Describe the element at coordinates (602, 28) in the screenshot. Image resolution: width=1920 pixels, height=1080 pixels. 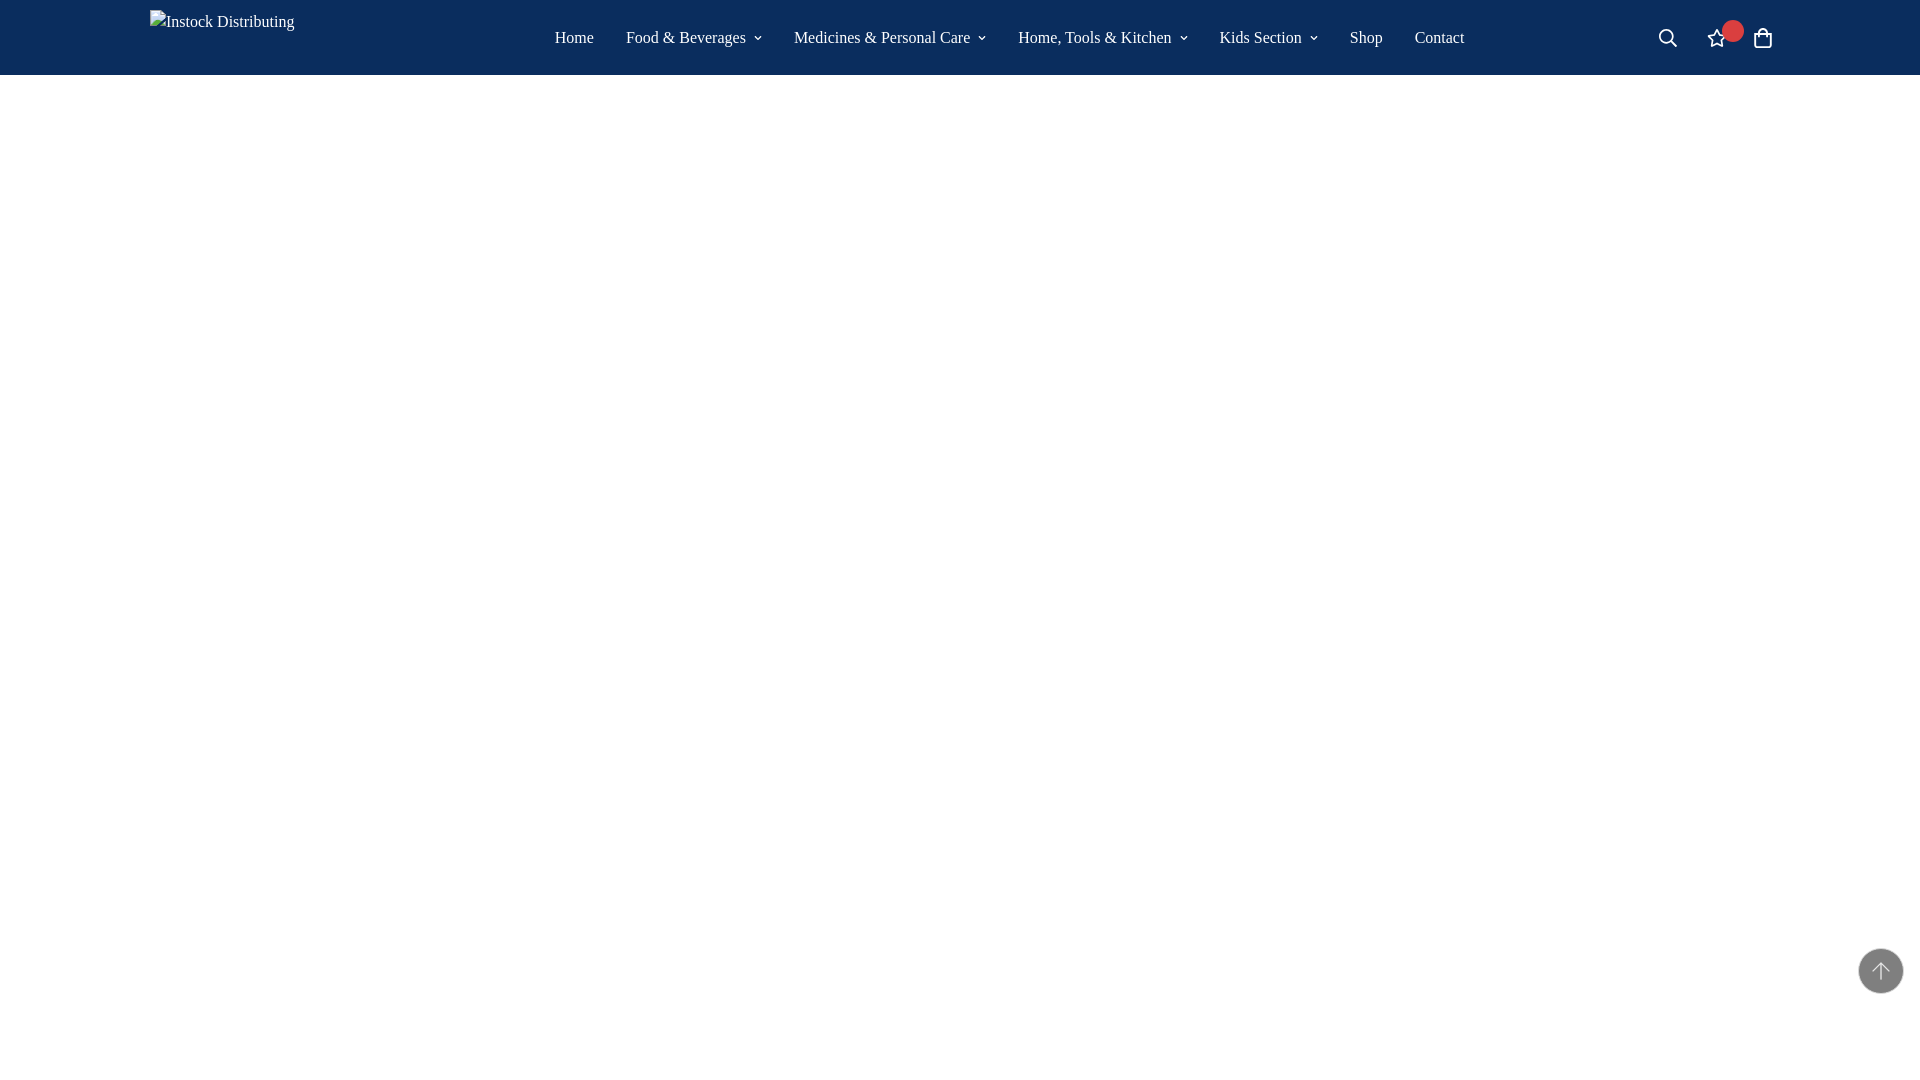
I see `Back to the home page` at that location.